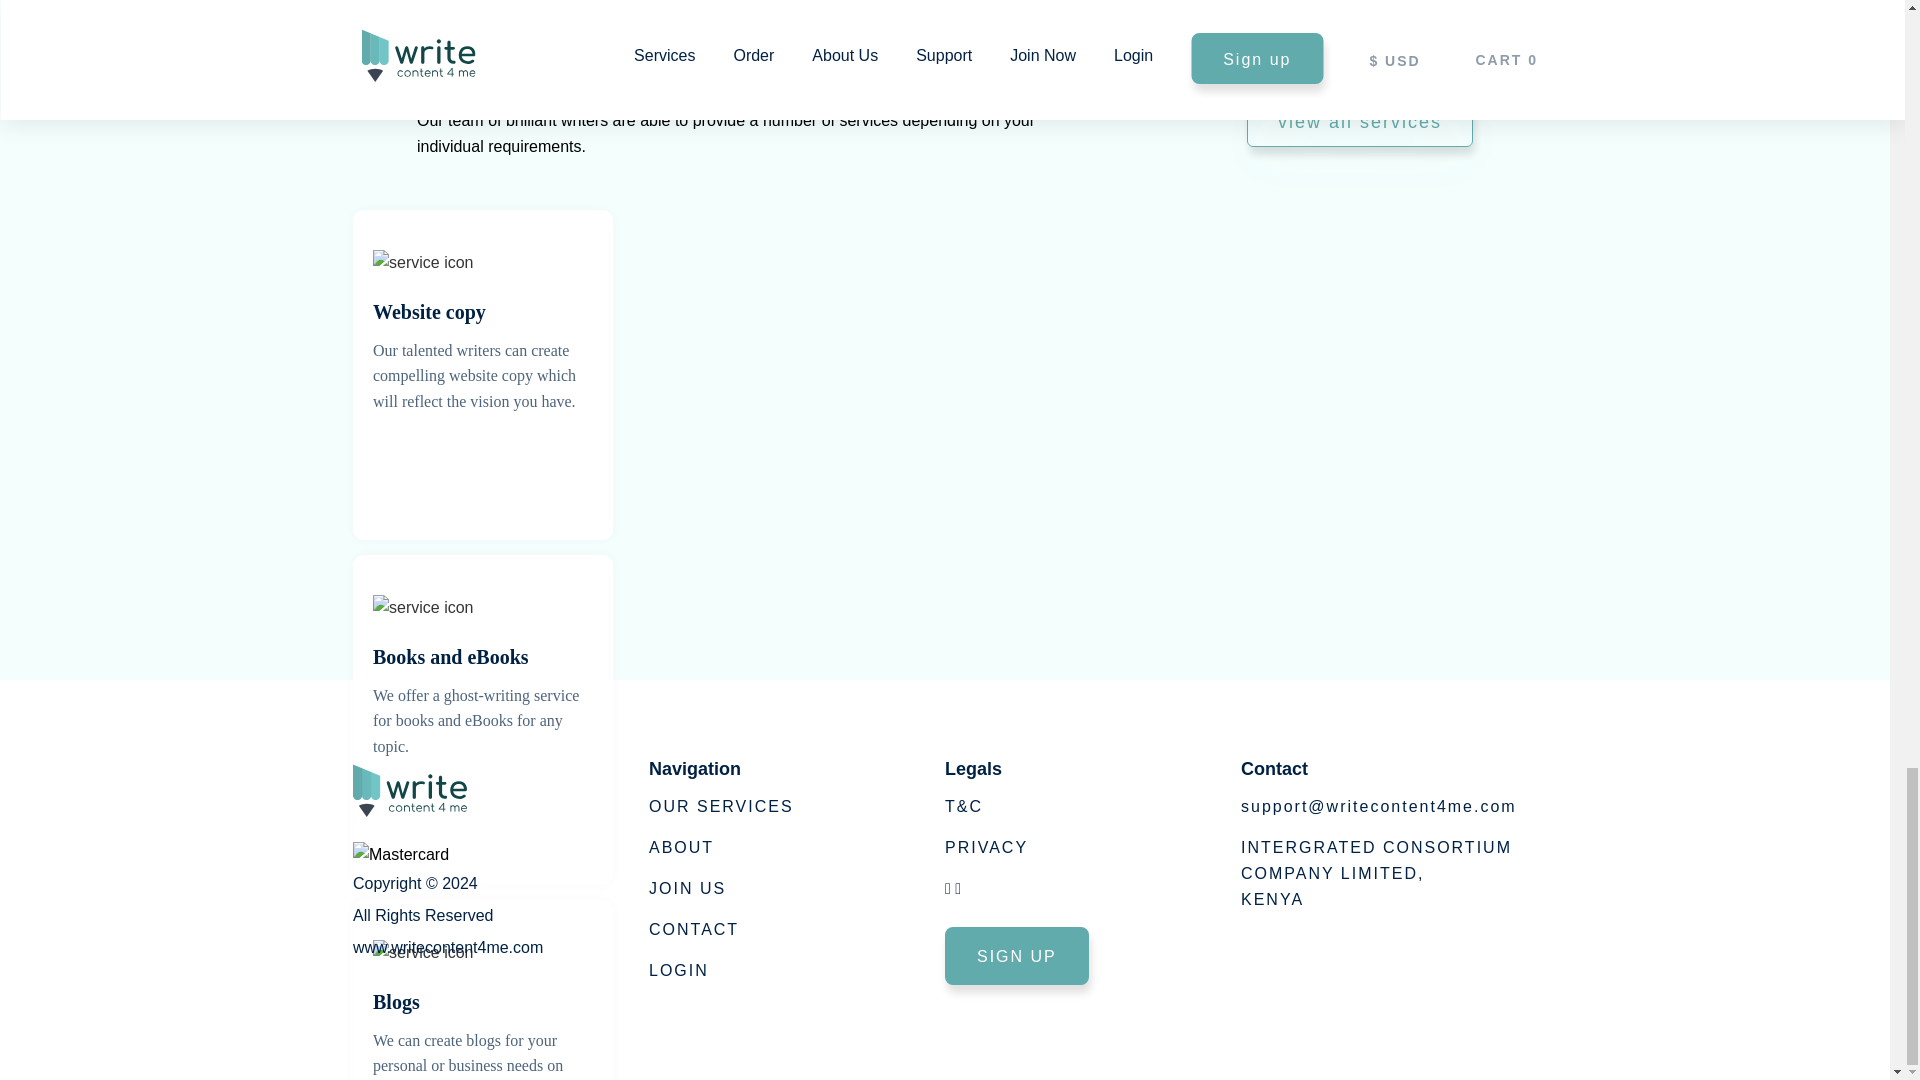  What do you see at coordinates (986, 850) in the screenshot?
I see `PRIVACY` at bounding box center [986, 850].